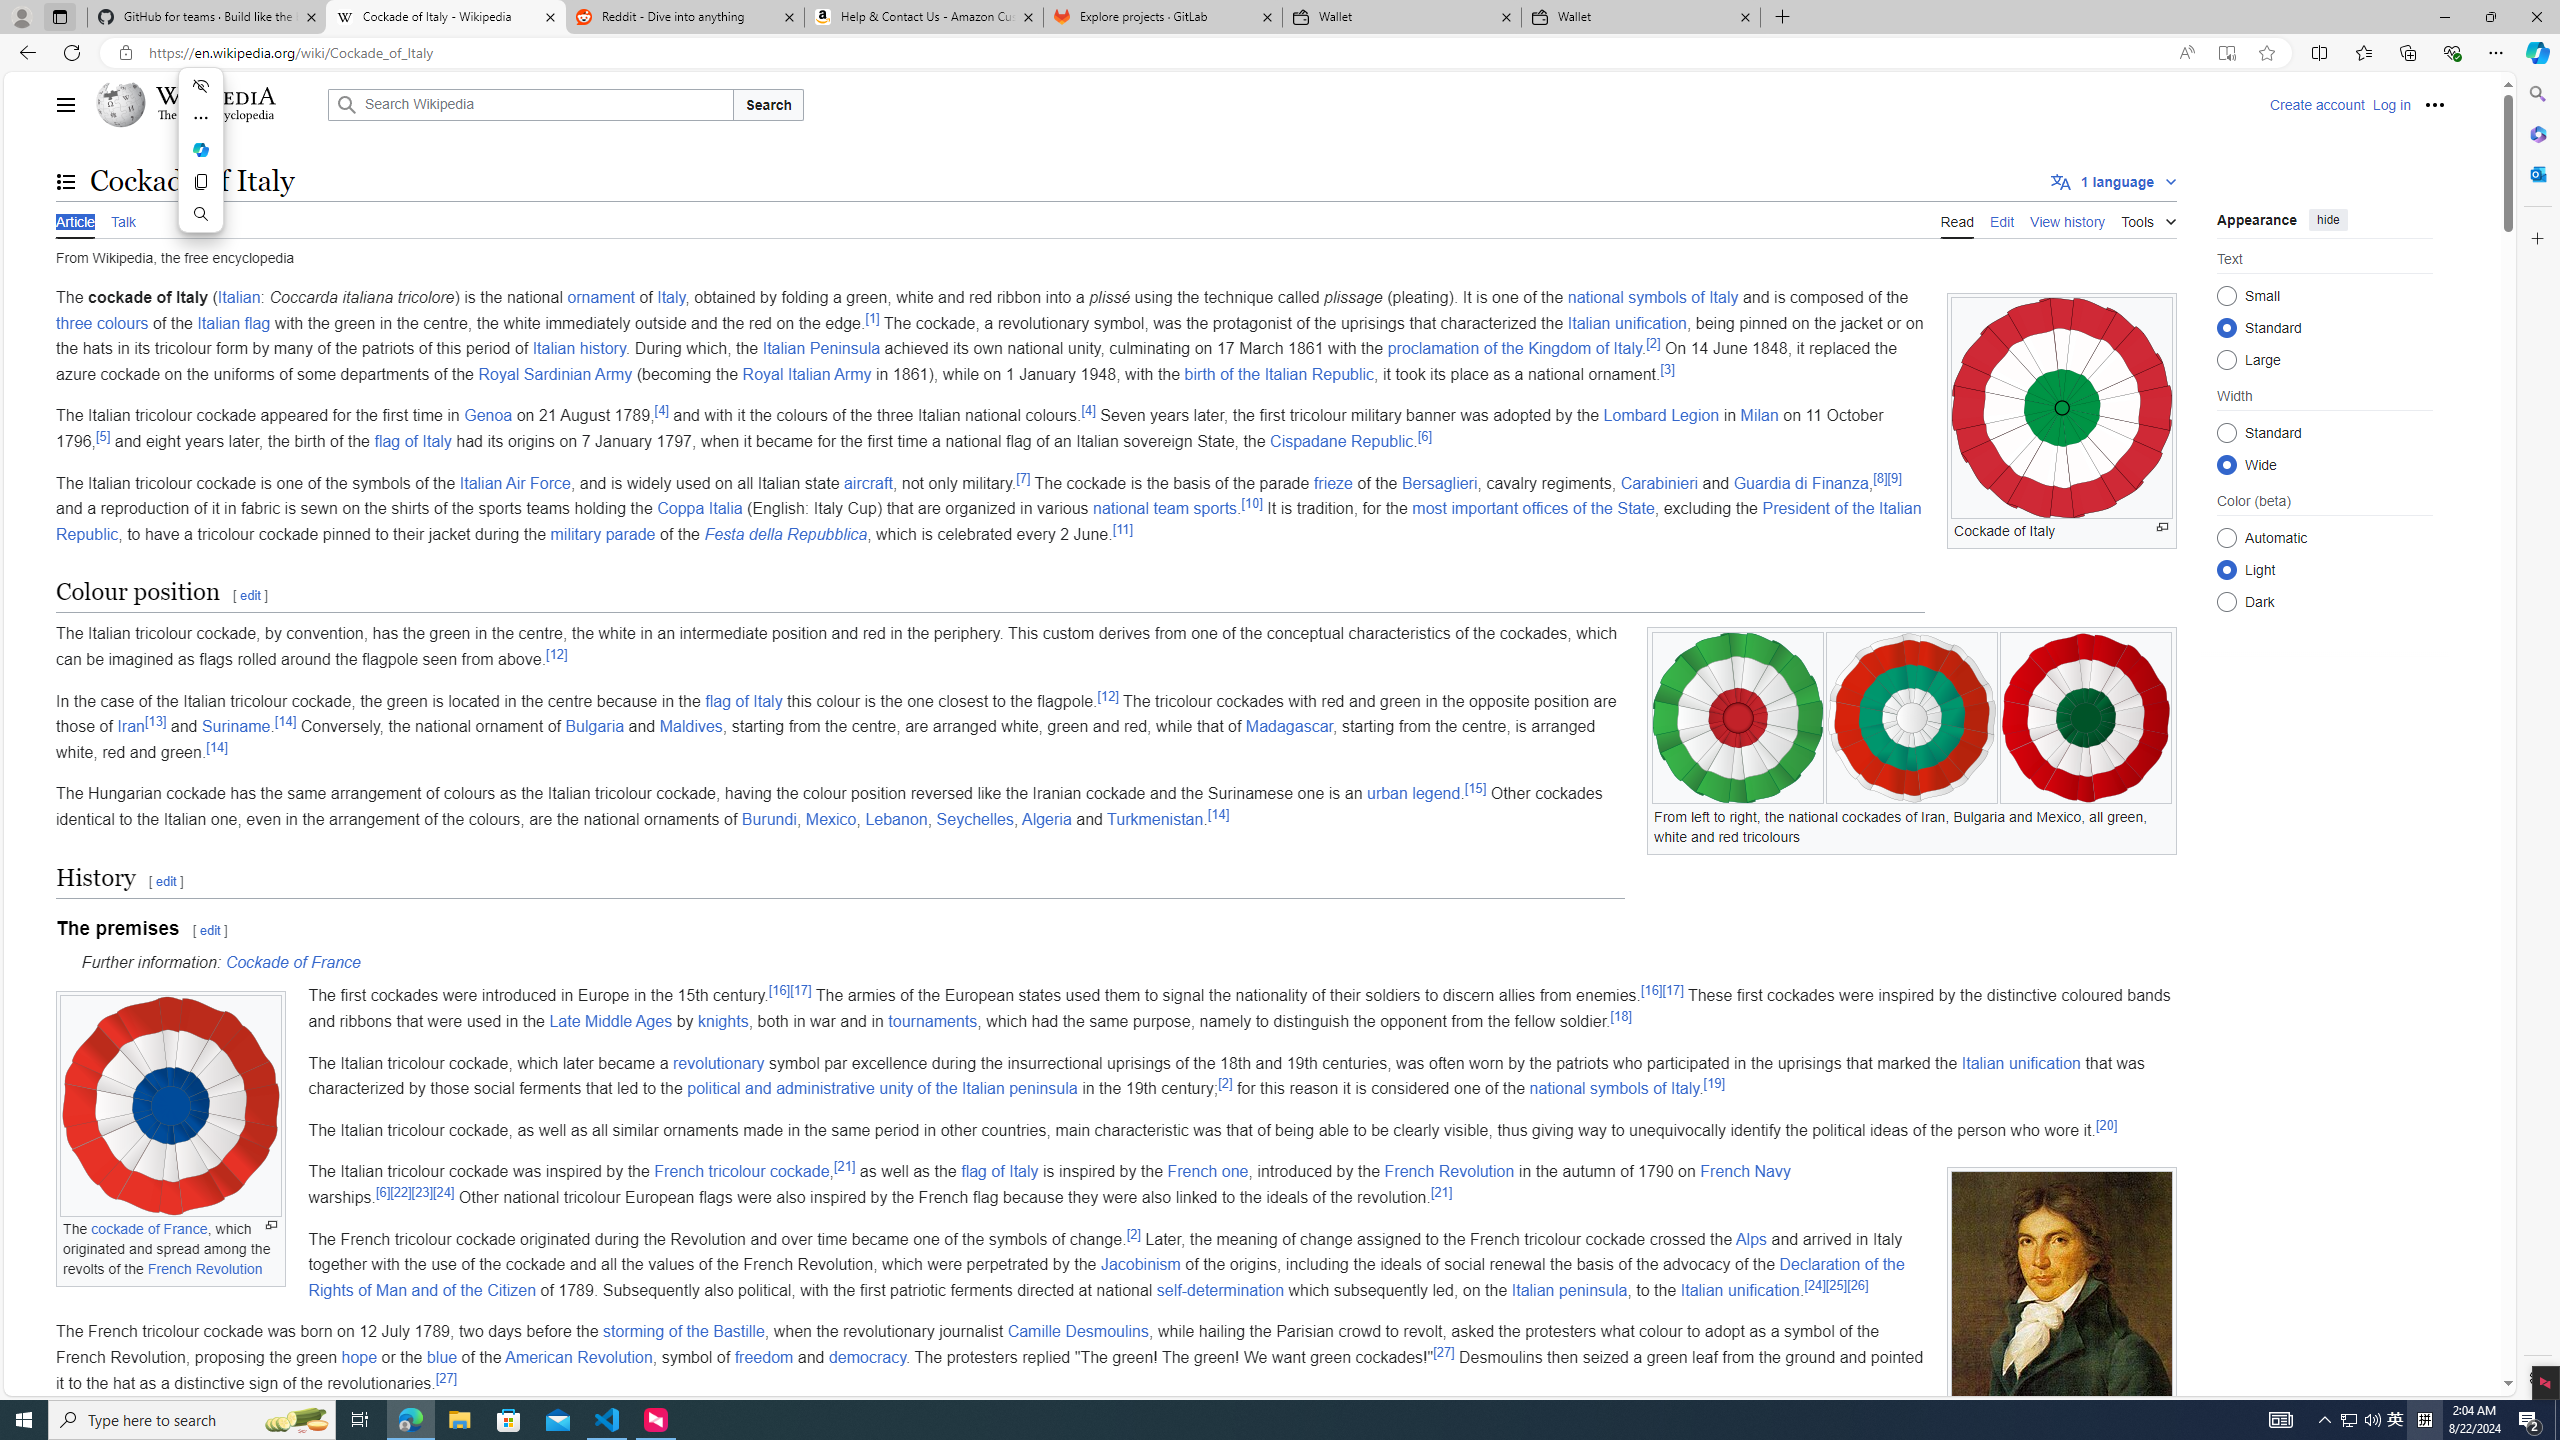 This screenshot has height=1440, width=2560. What do you see at coordinates (2226, 538) in the screenshot?
I see `Automatic` at bounding box center [2226, 538].